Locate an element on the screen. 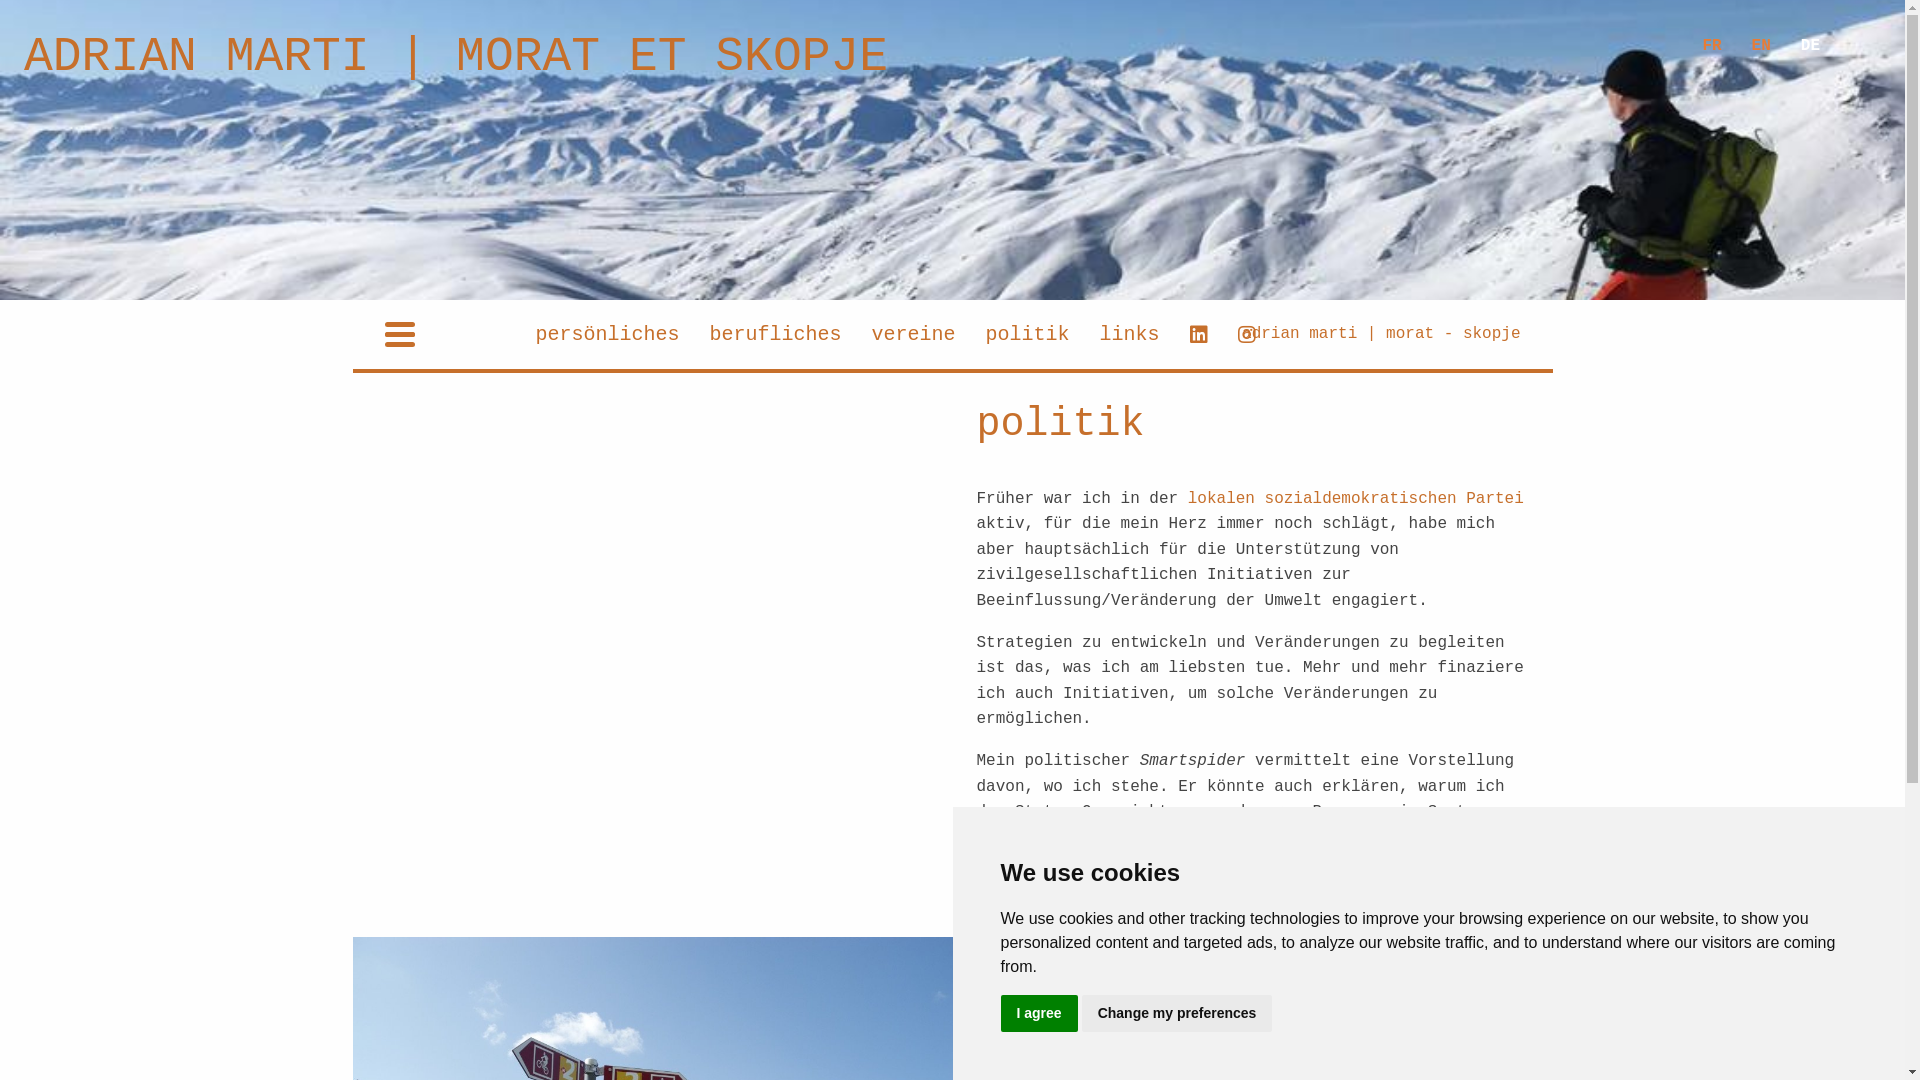  Bilinguisme is located at coordinates (1029, 1040).